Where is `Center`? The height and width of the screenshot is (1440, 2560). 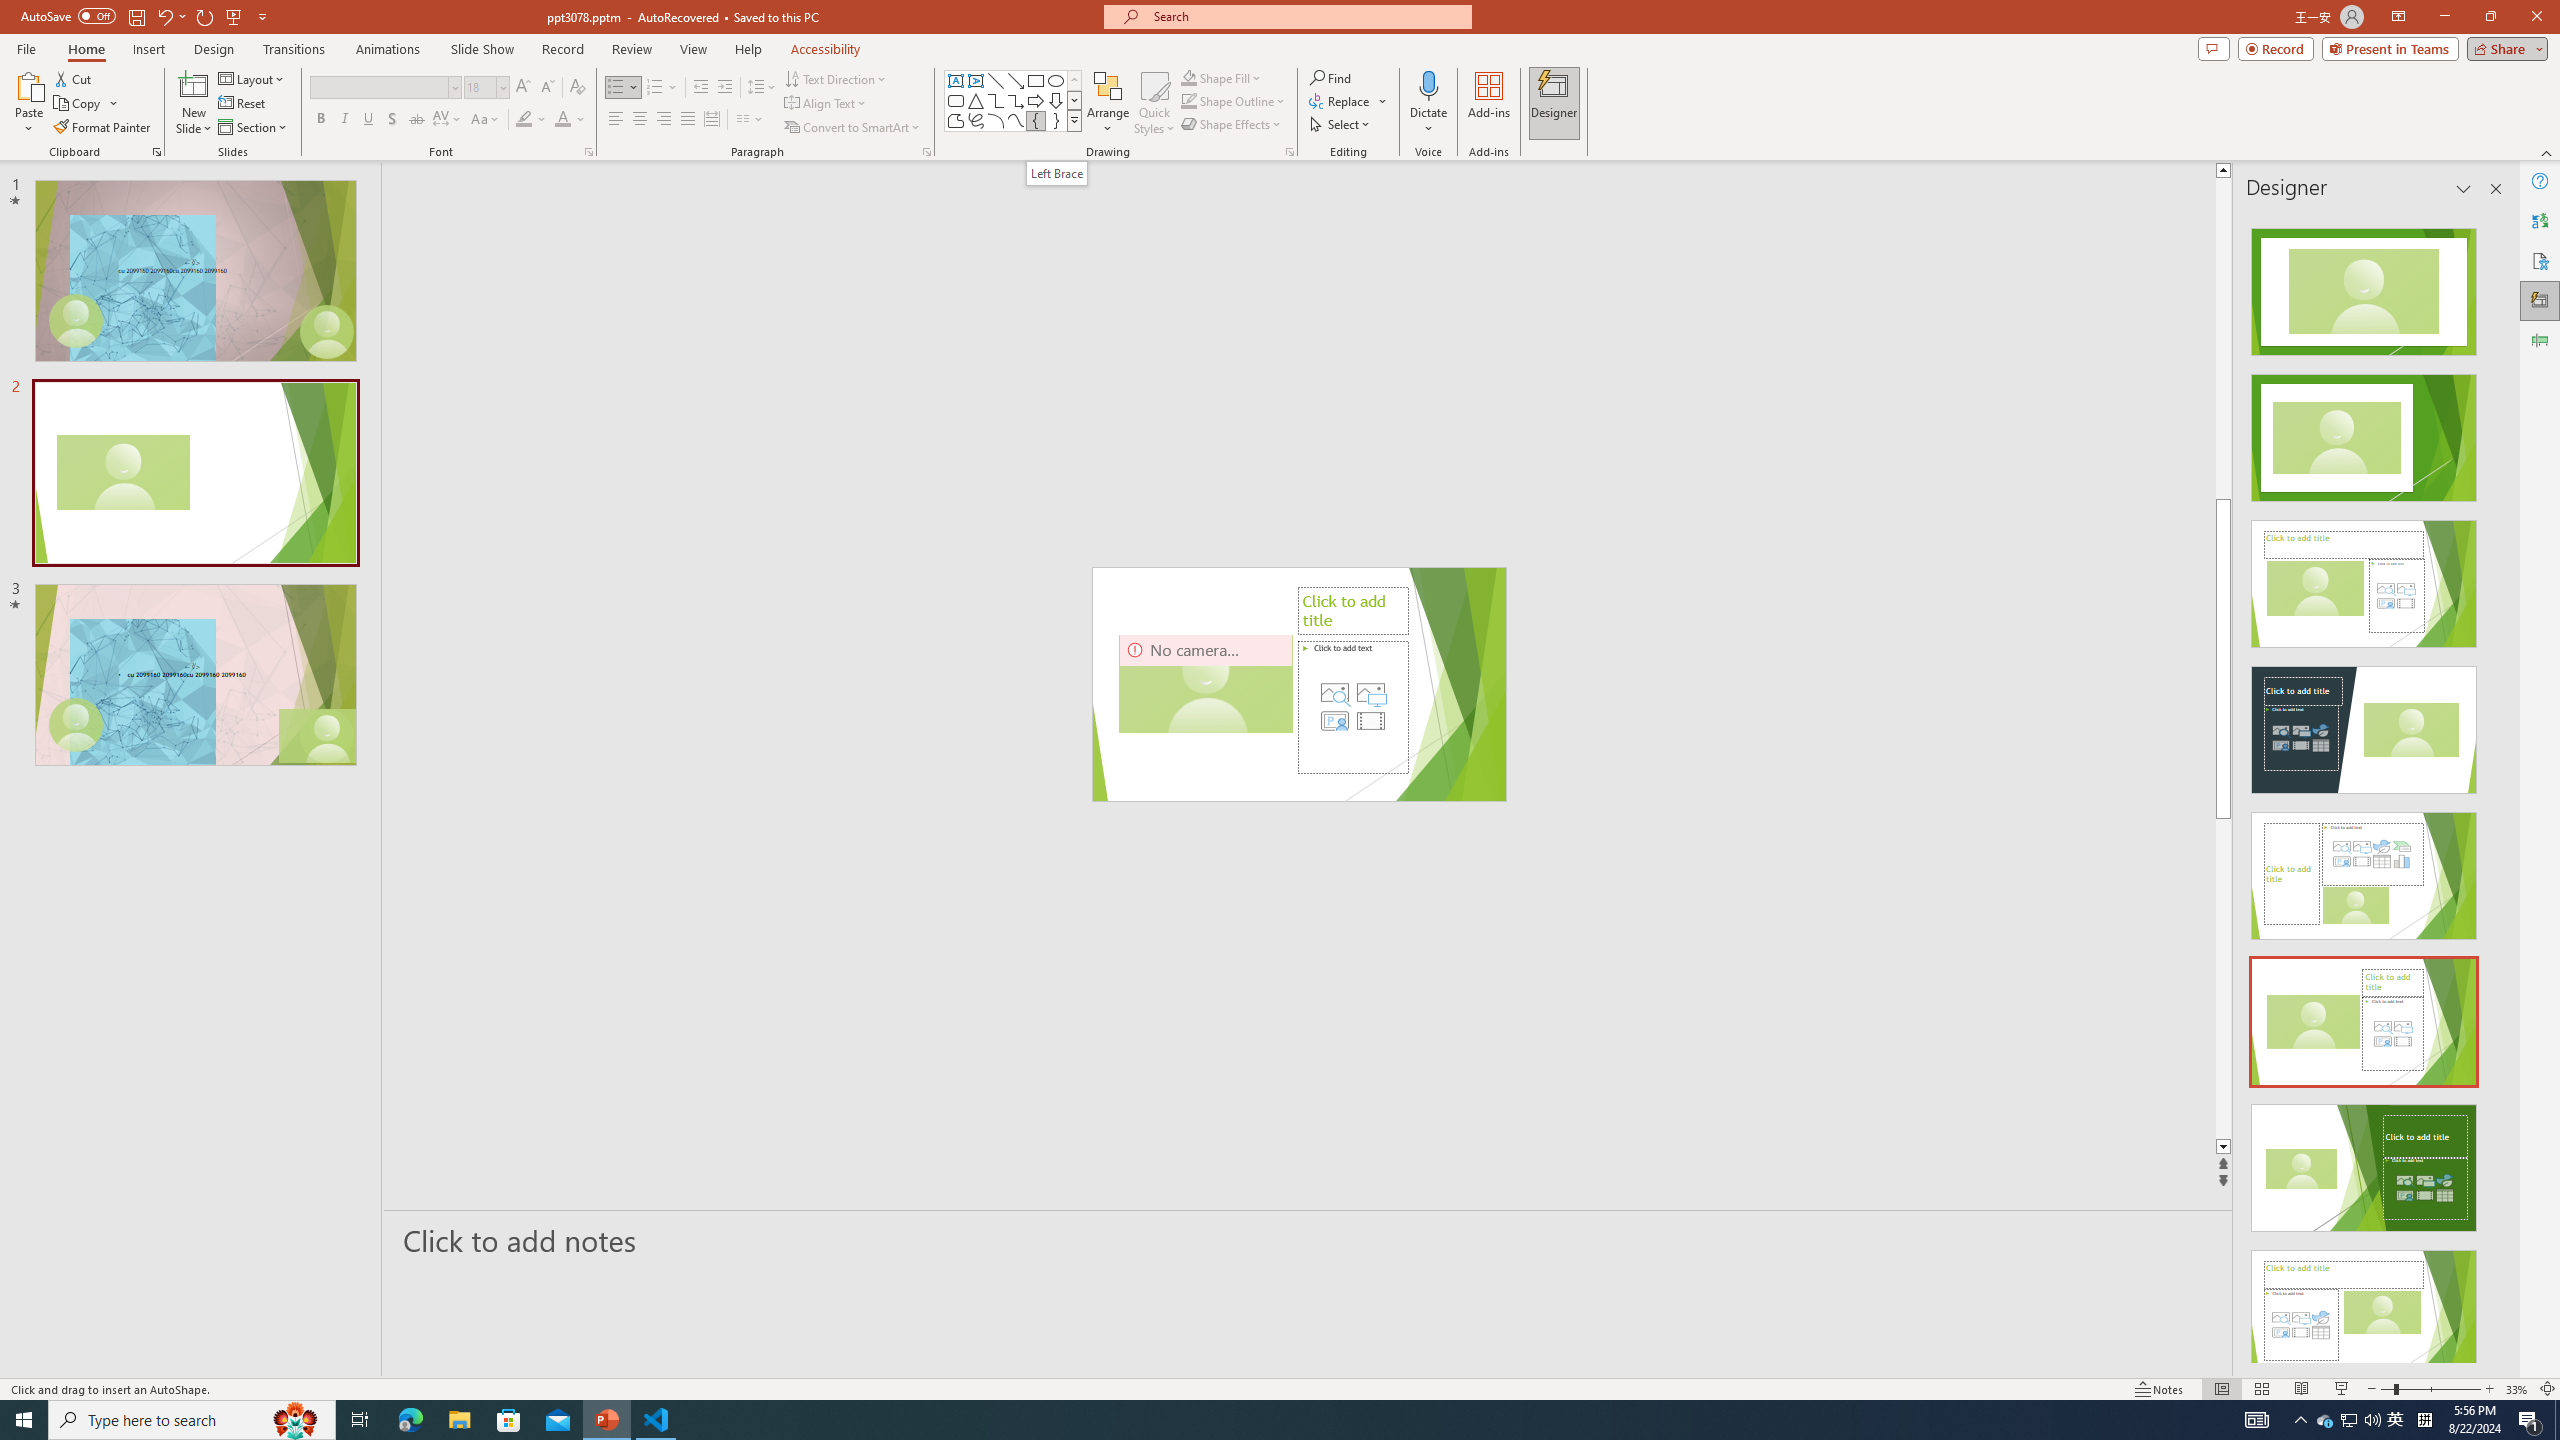
Center is located at coordinates (640, 120).